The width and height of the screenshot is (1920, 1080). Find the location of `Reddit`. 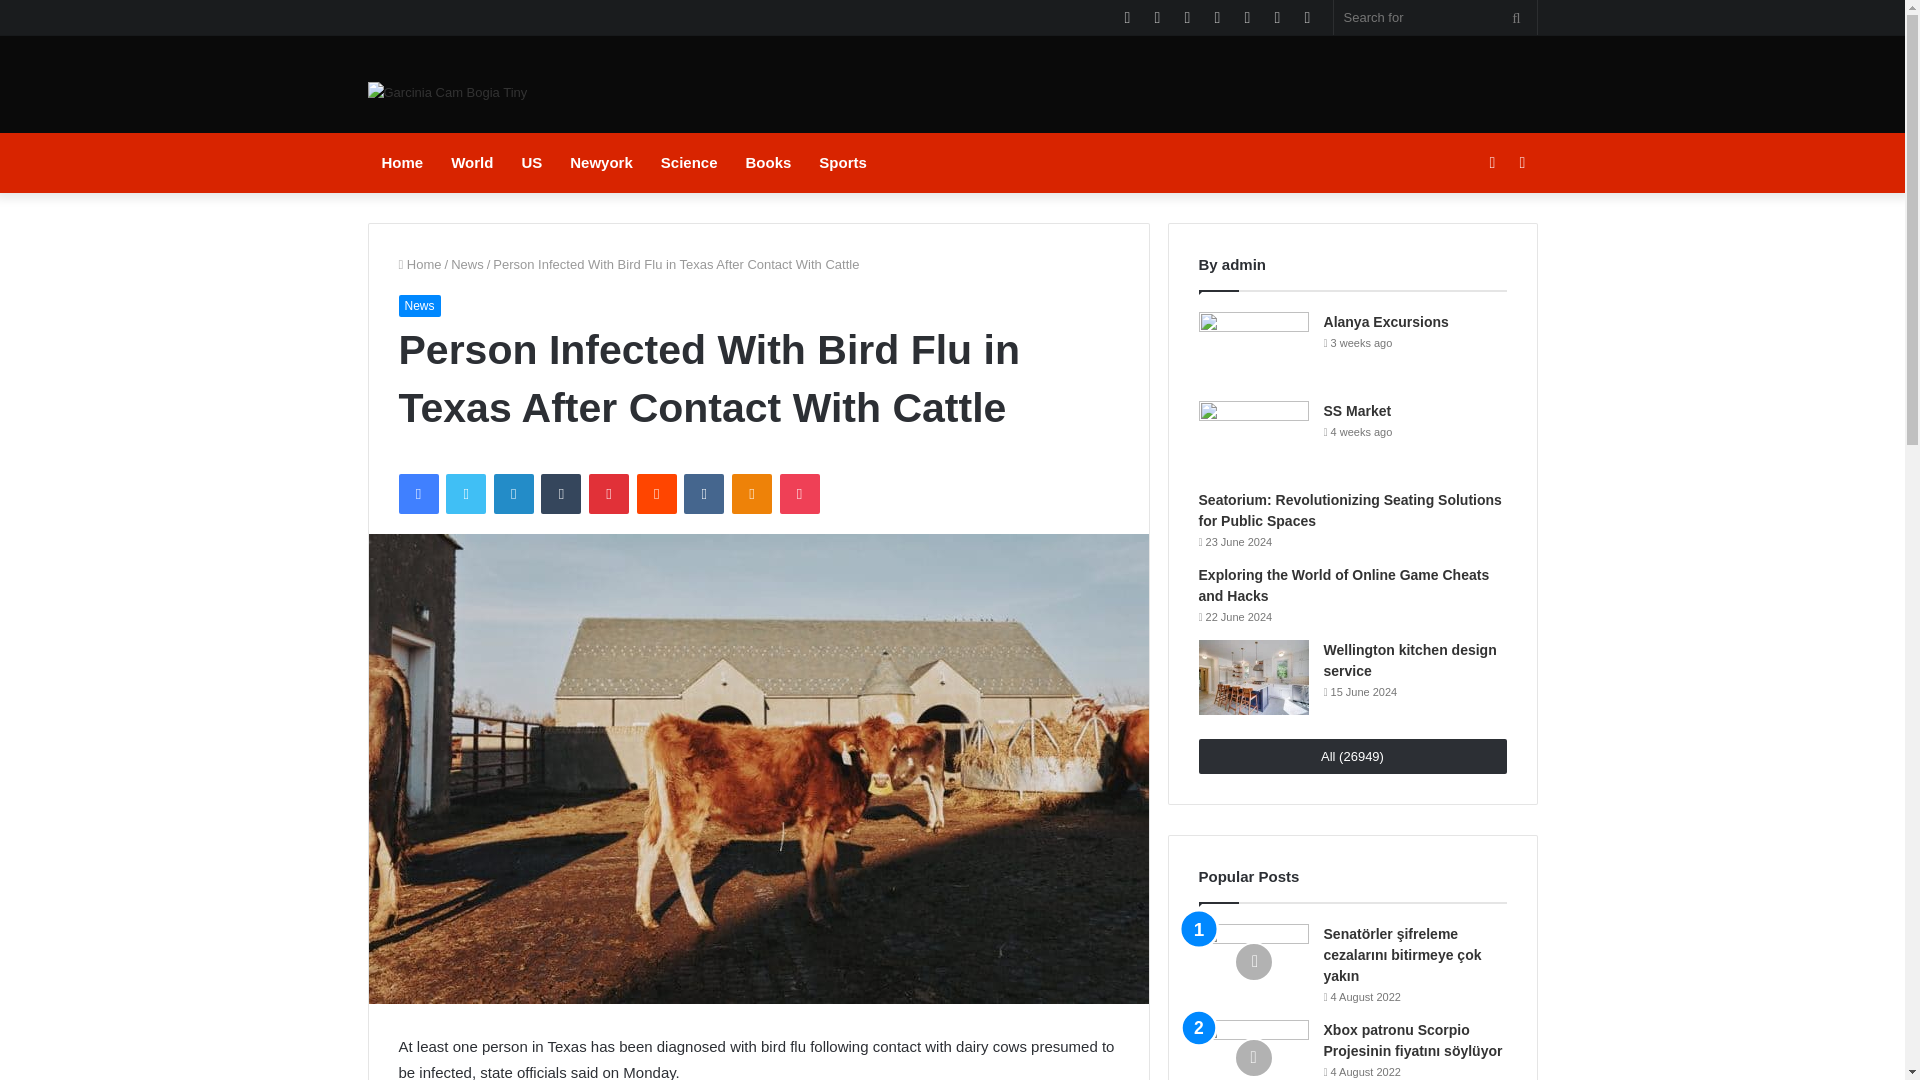

Reddit is located at coordinates (657, 494).